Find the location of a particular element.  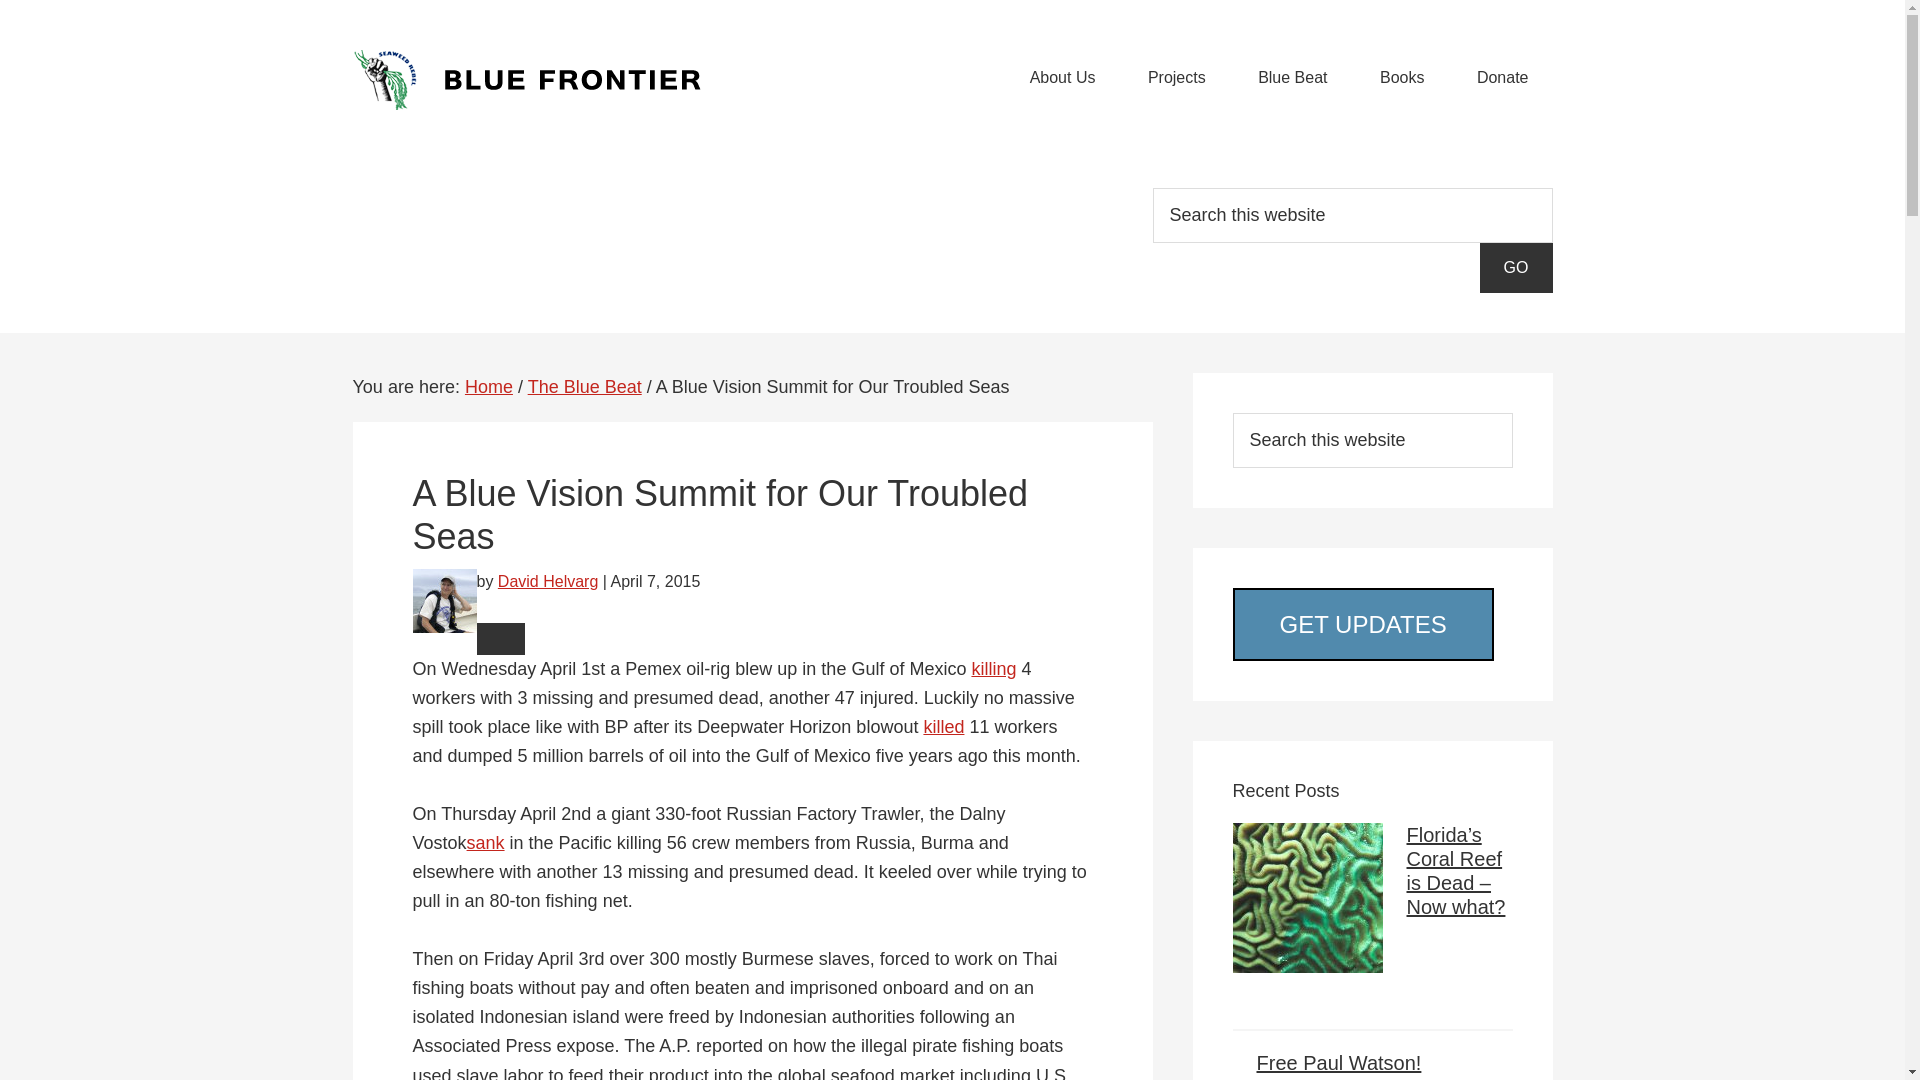

killing is located at coordinates (993, 668).